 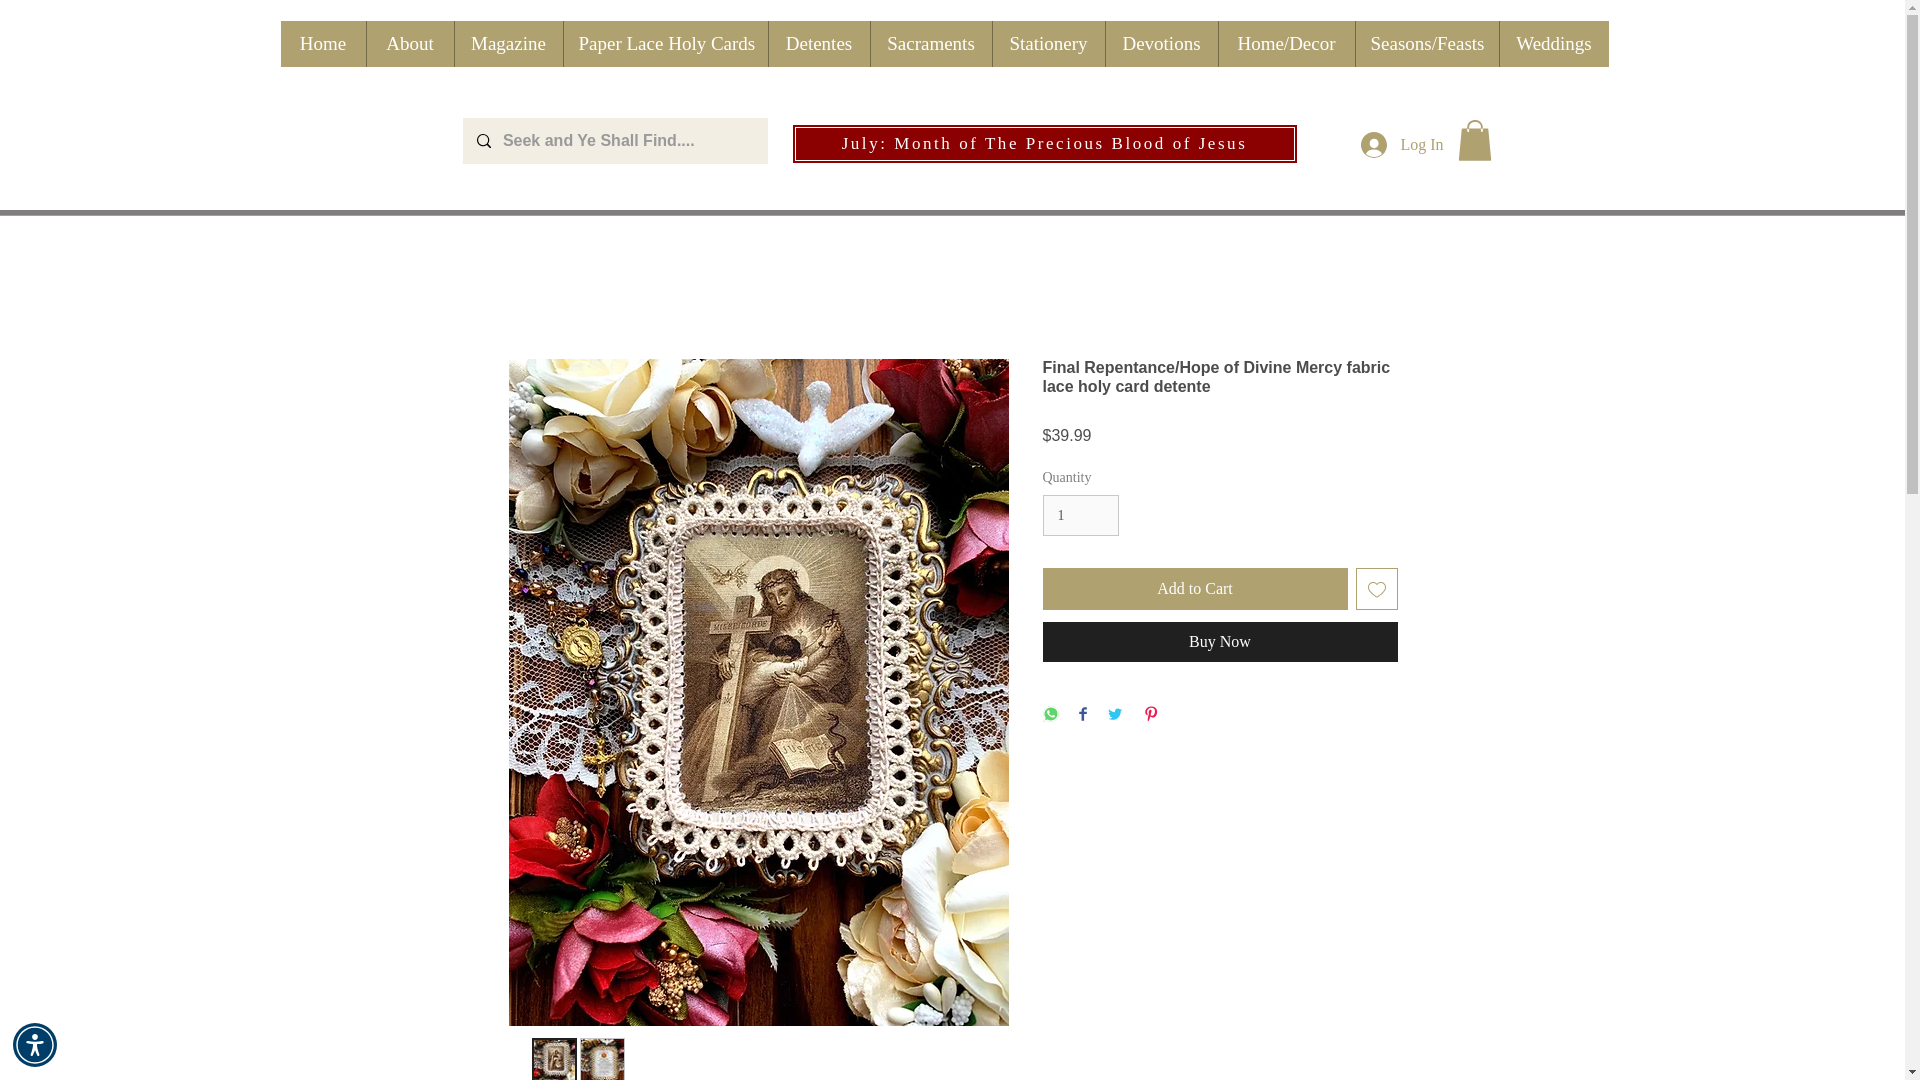 I want to click on Home, so click(x=322, y=43).